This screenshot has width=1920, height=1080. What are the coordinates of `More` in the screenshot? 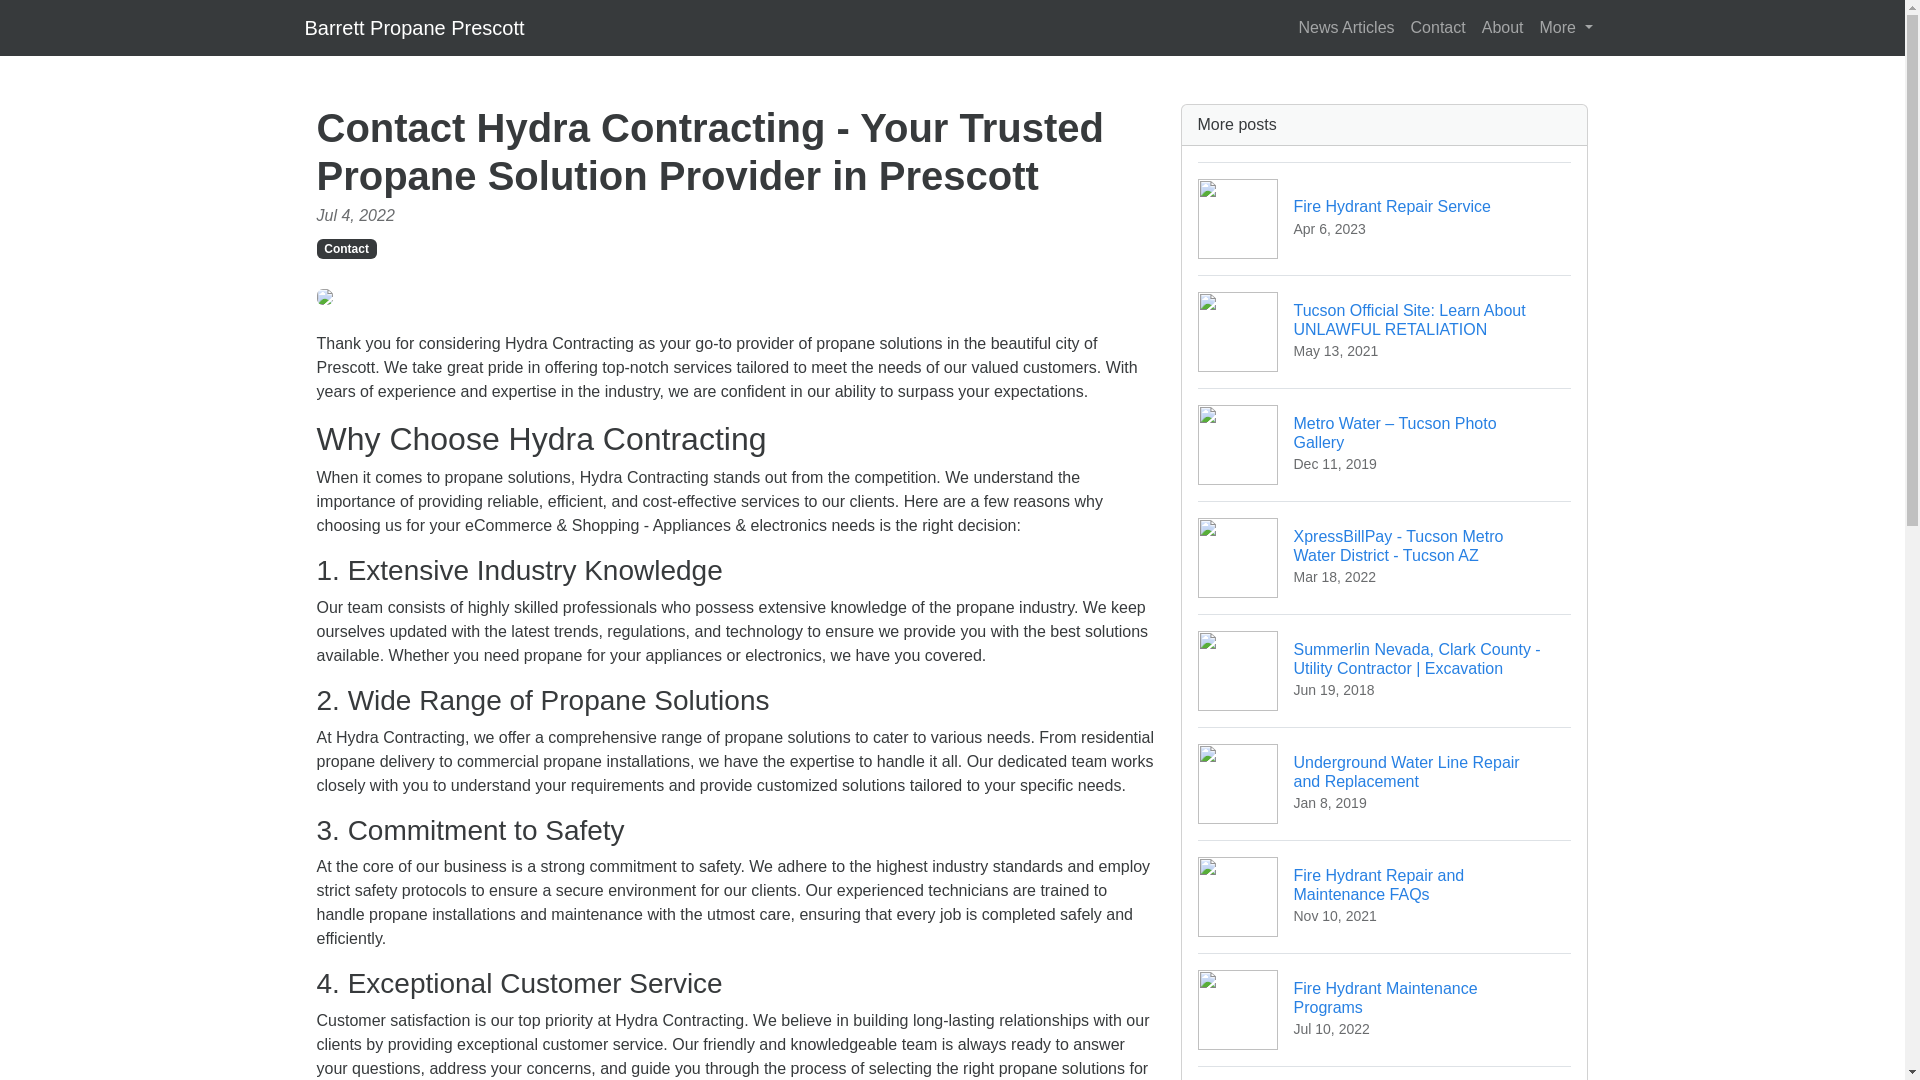 It's located at (346, 248).